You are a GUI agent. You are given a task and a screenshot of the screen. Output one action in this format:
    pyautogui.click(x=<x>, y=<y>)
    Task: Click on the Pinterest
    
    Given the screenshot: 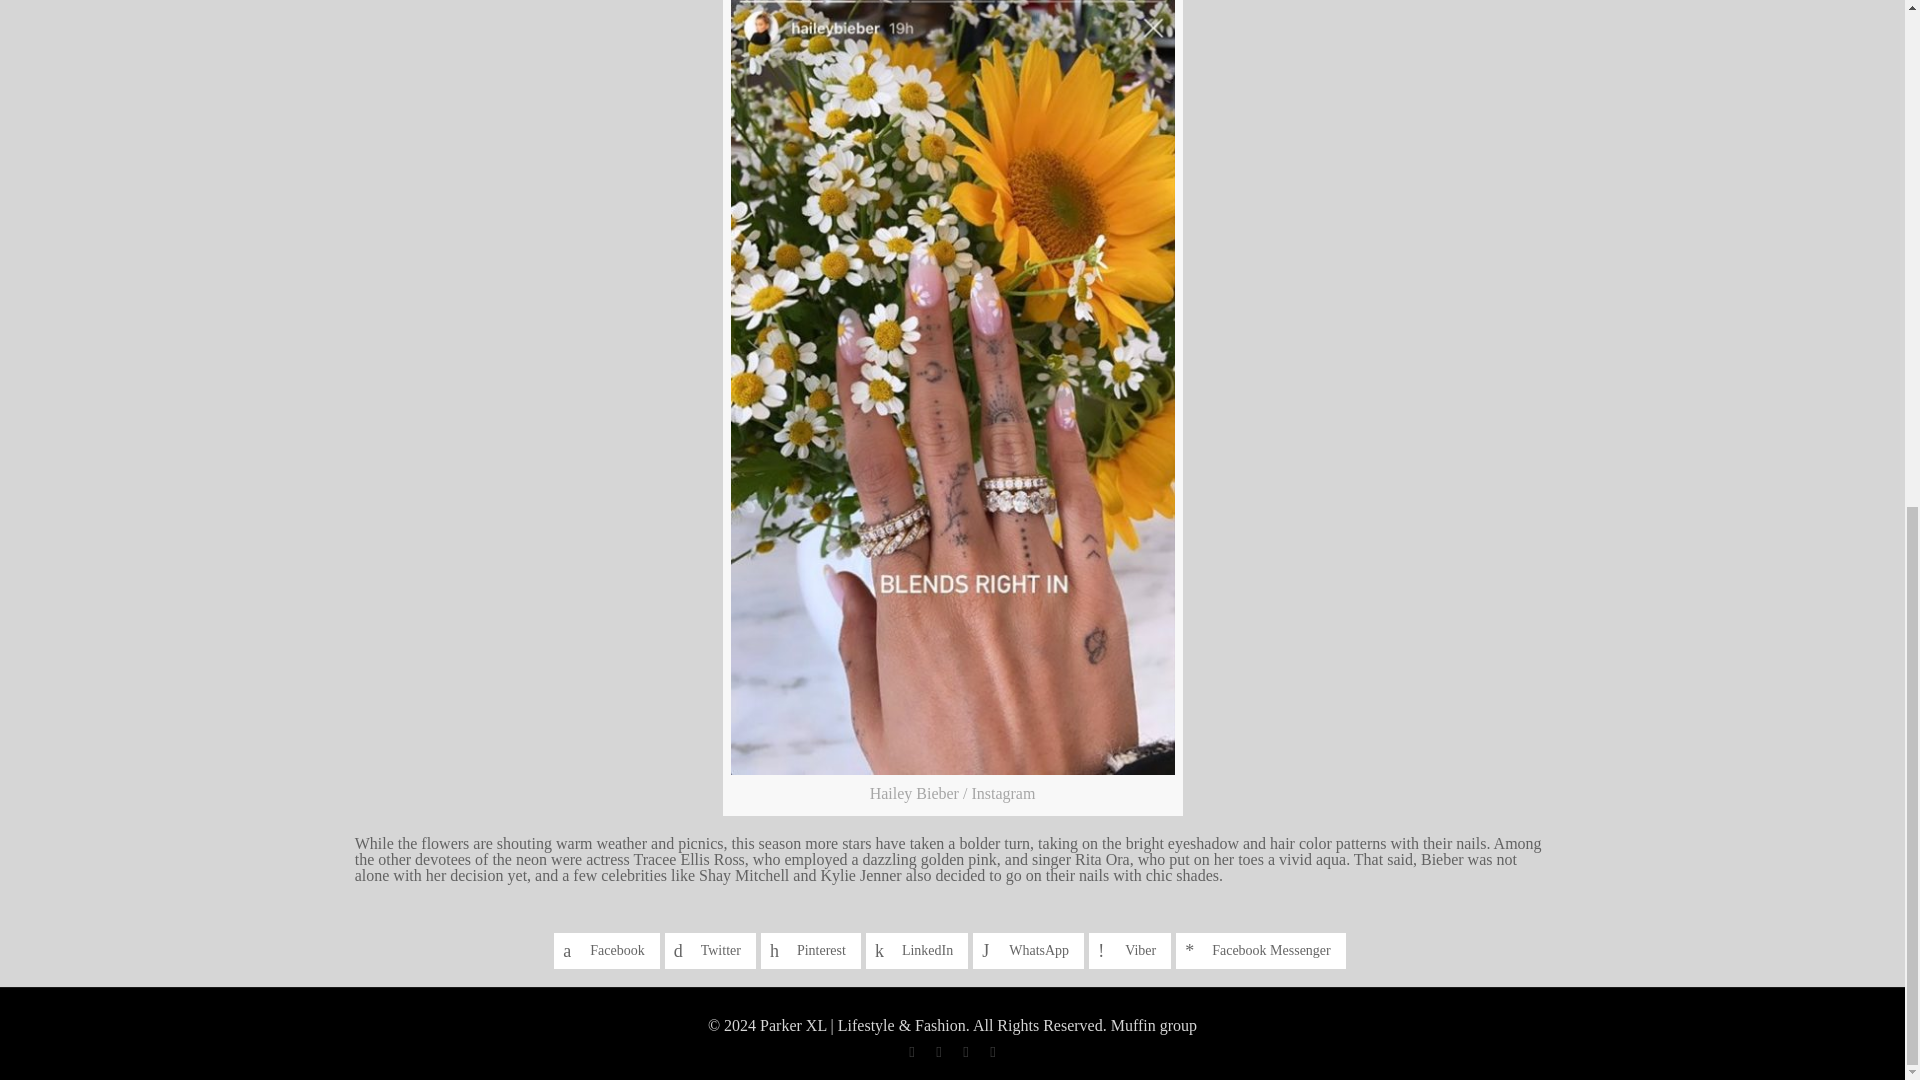 What is the action you would take?
    pyautogui.click(x=810, y=950)
    